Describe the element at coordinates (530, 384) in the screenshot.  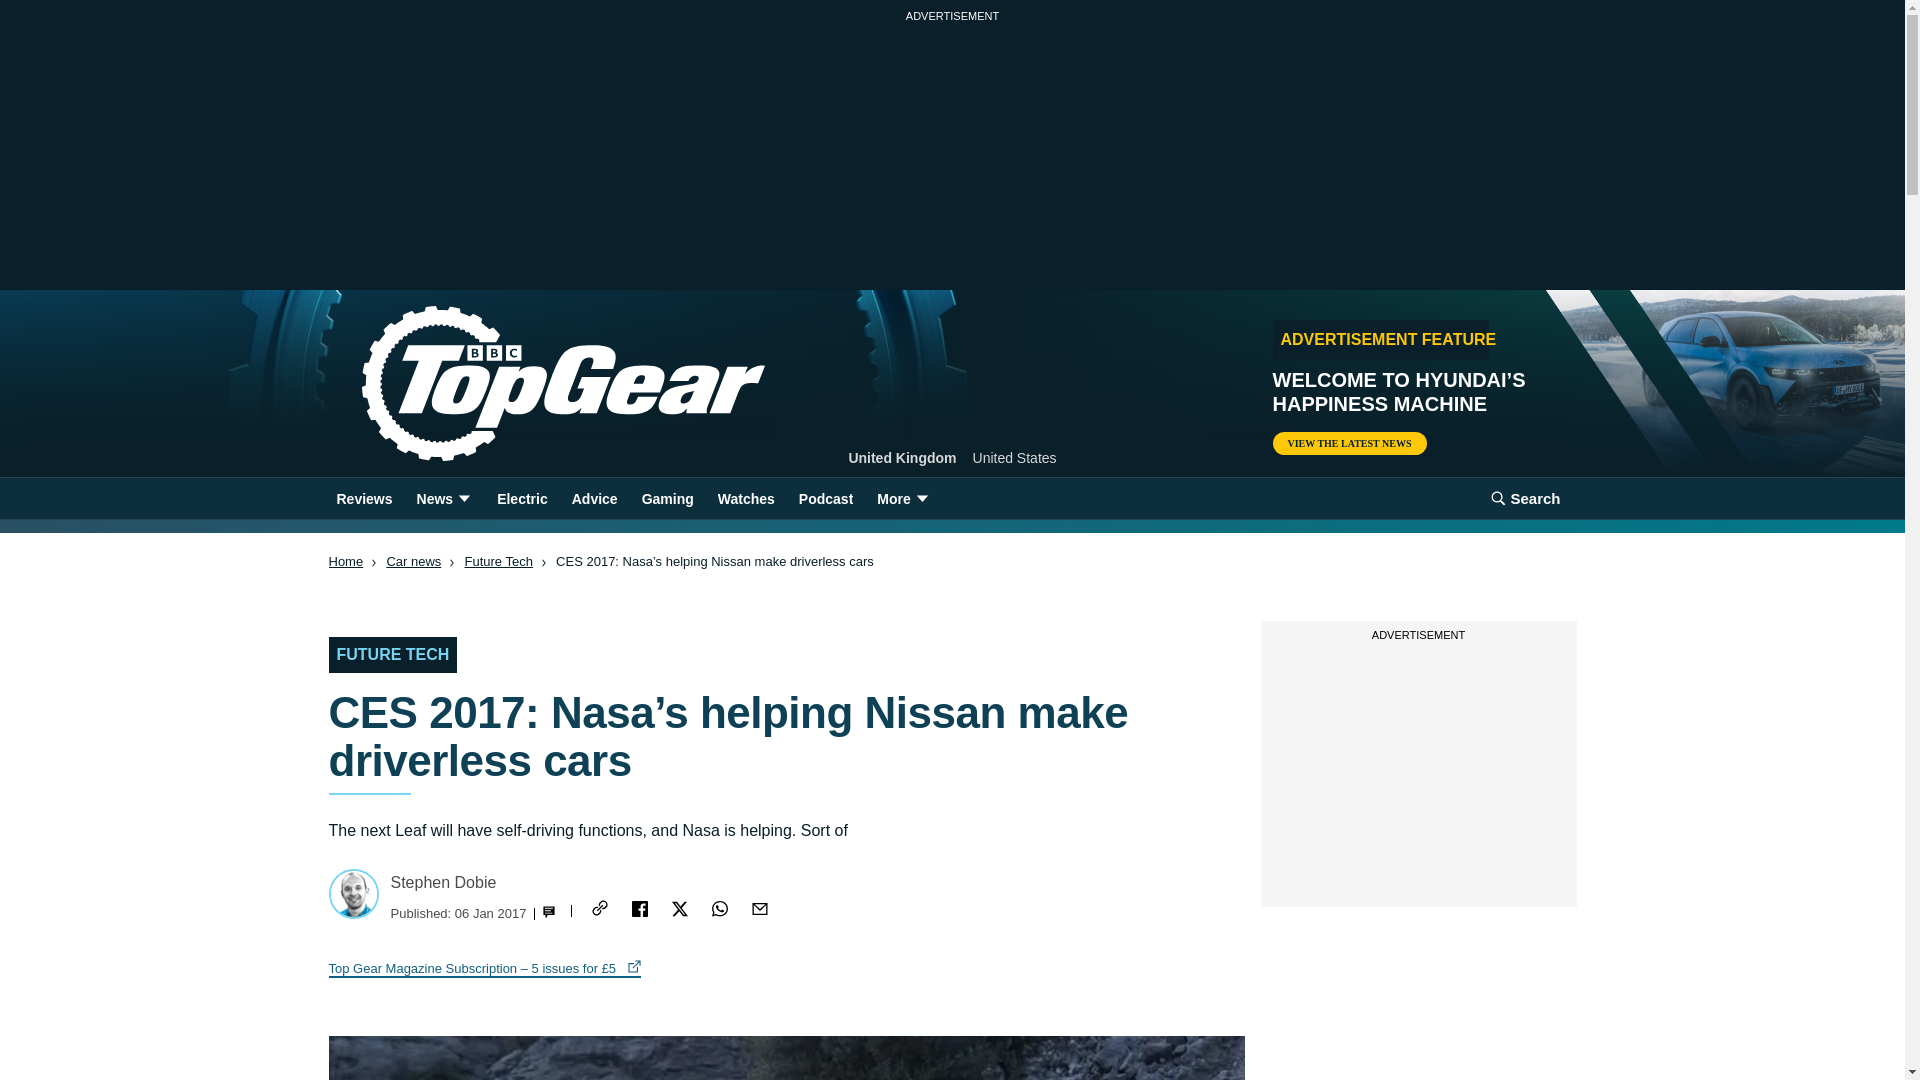
I see `Home` at that location.